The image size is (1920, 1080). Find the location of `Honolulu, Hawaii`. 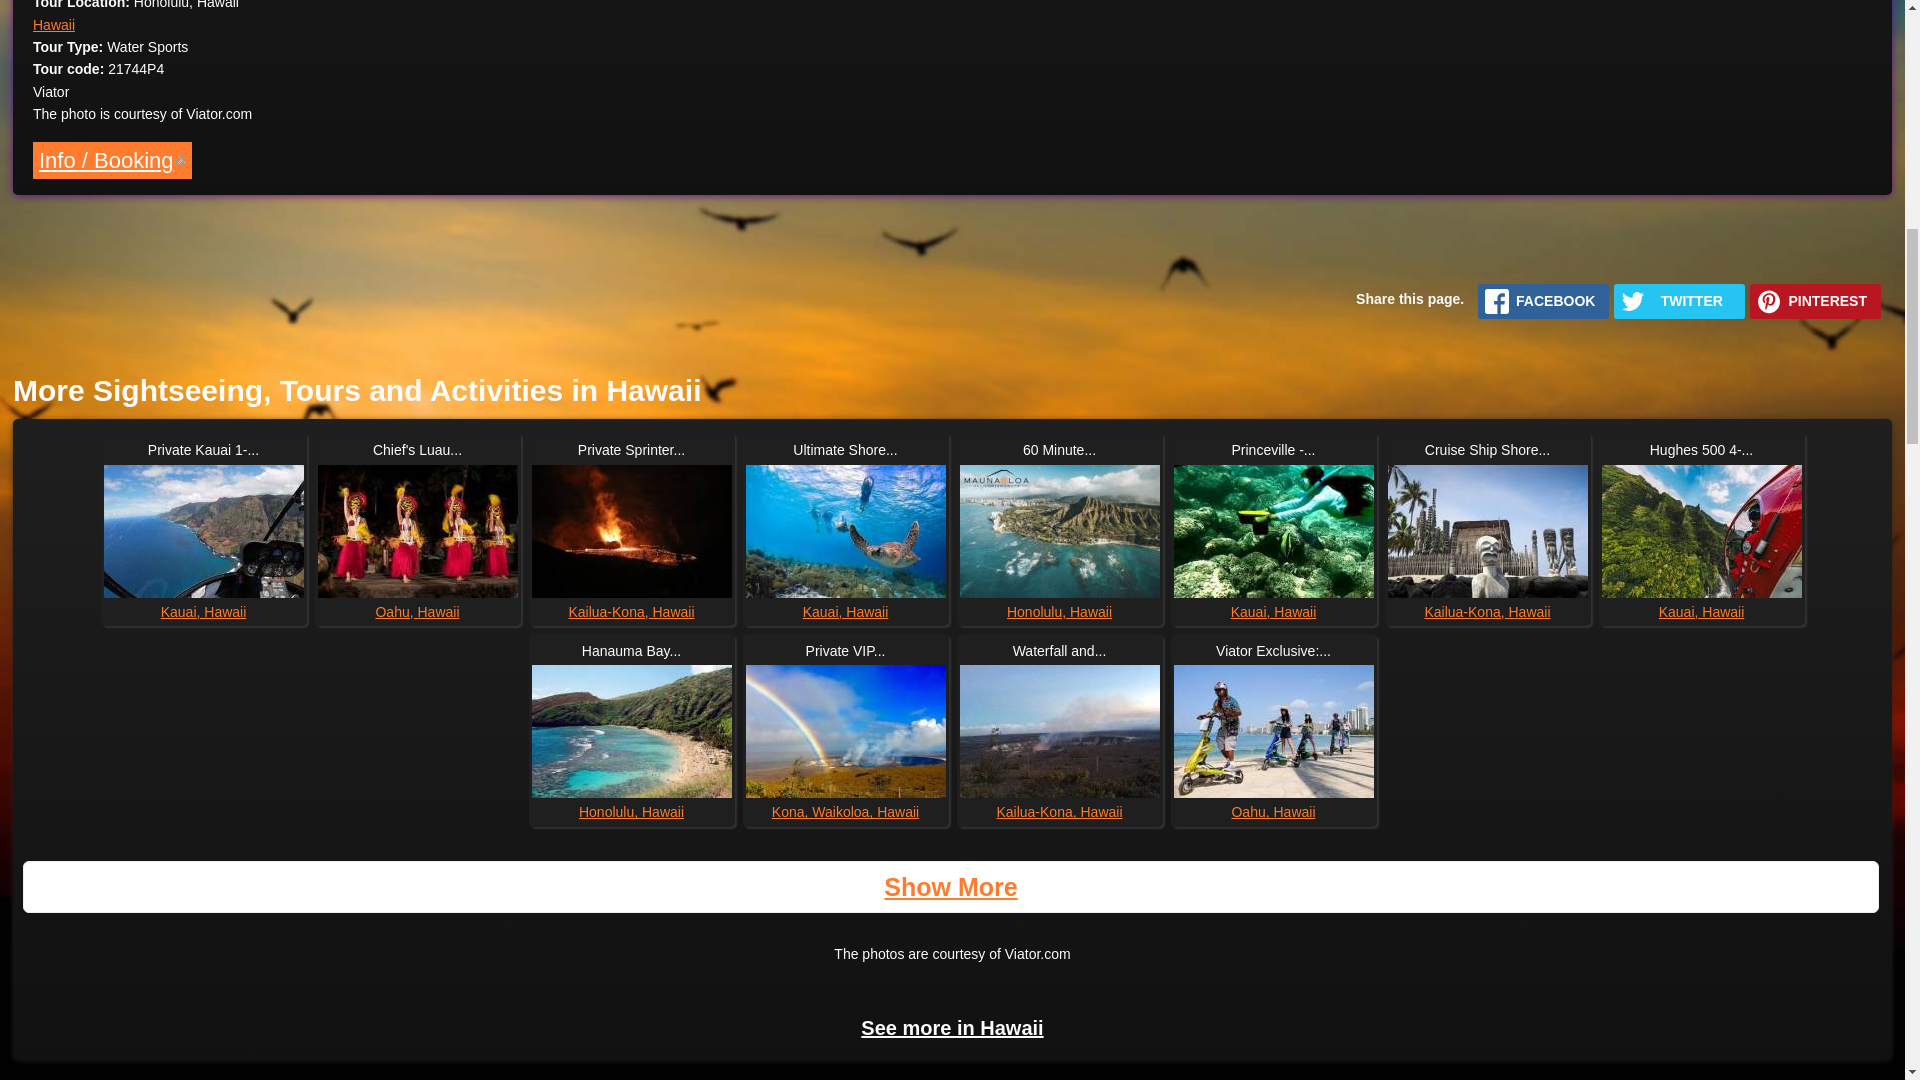

Honolulu, Hawaii is located at coordinates (631, 811).